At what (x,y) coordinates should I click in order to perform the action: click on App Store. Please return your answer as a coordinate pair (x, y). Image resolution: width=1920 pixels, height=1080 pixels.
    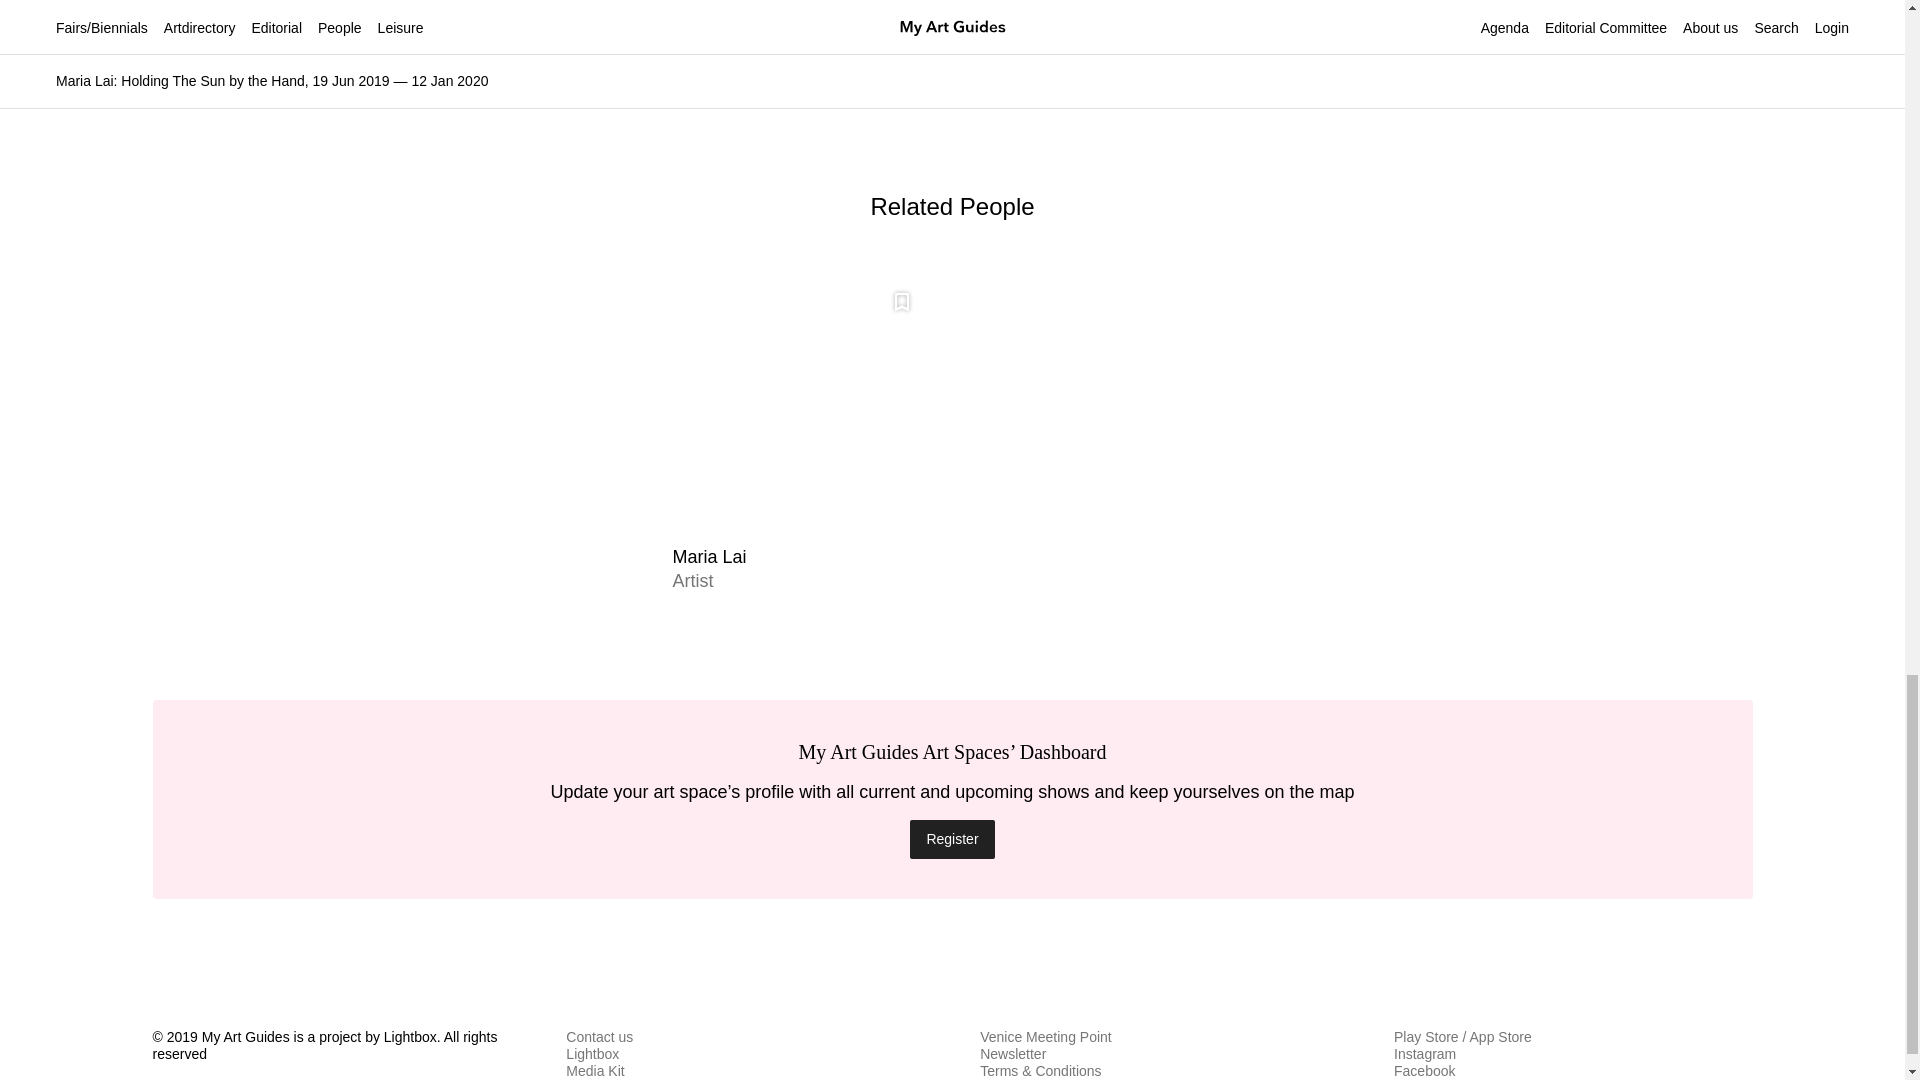
    Looking at the image, I should click on (1501, 1037).